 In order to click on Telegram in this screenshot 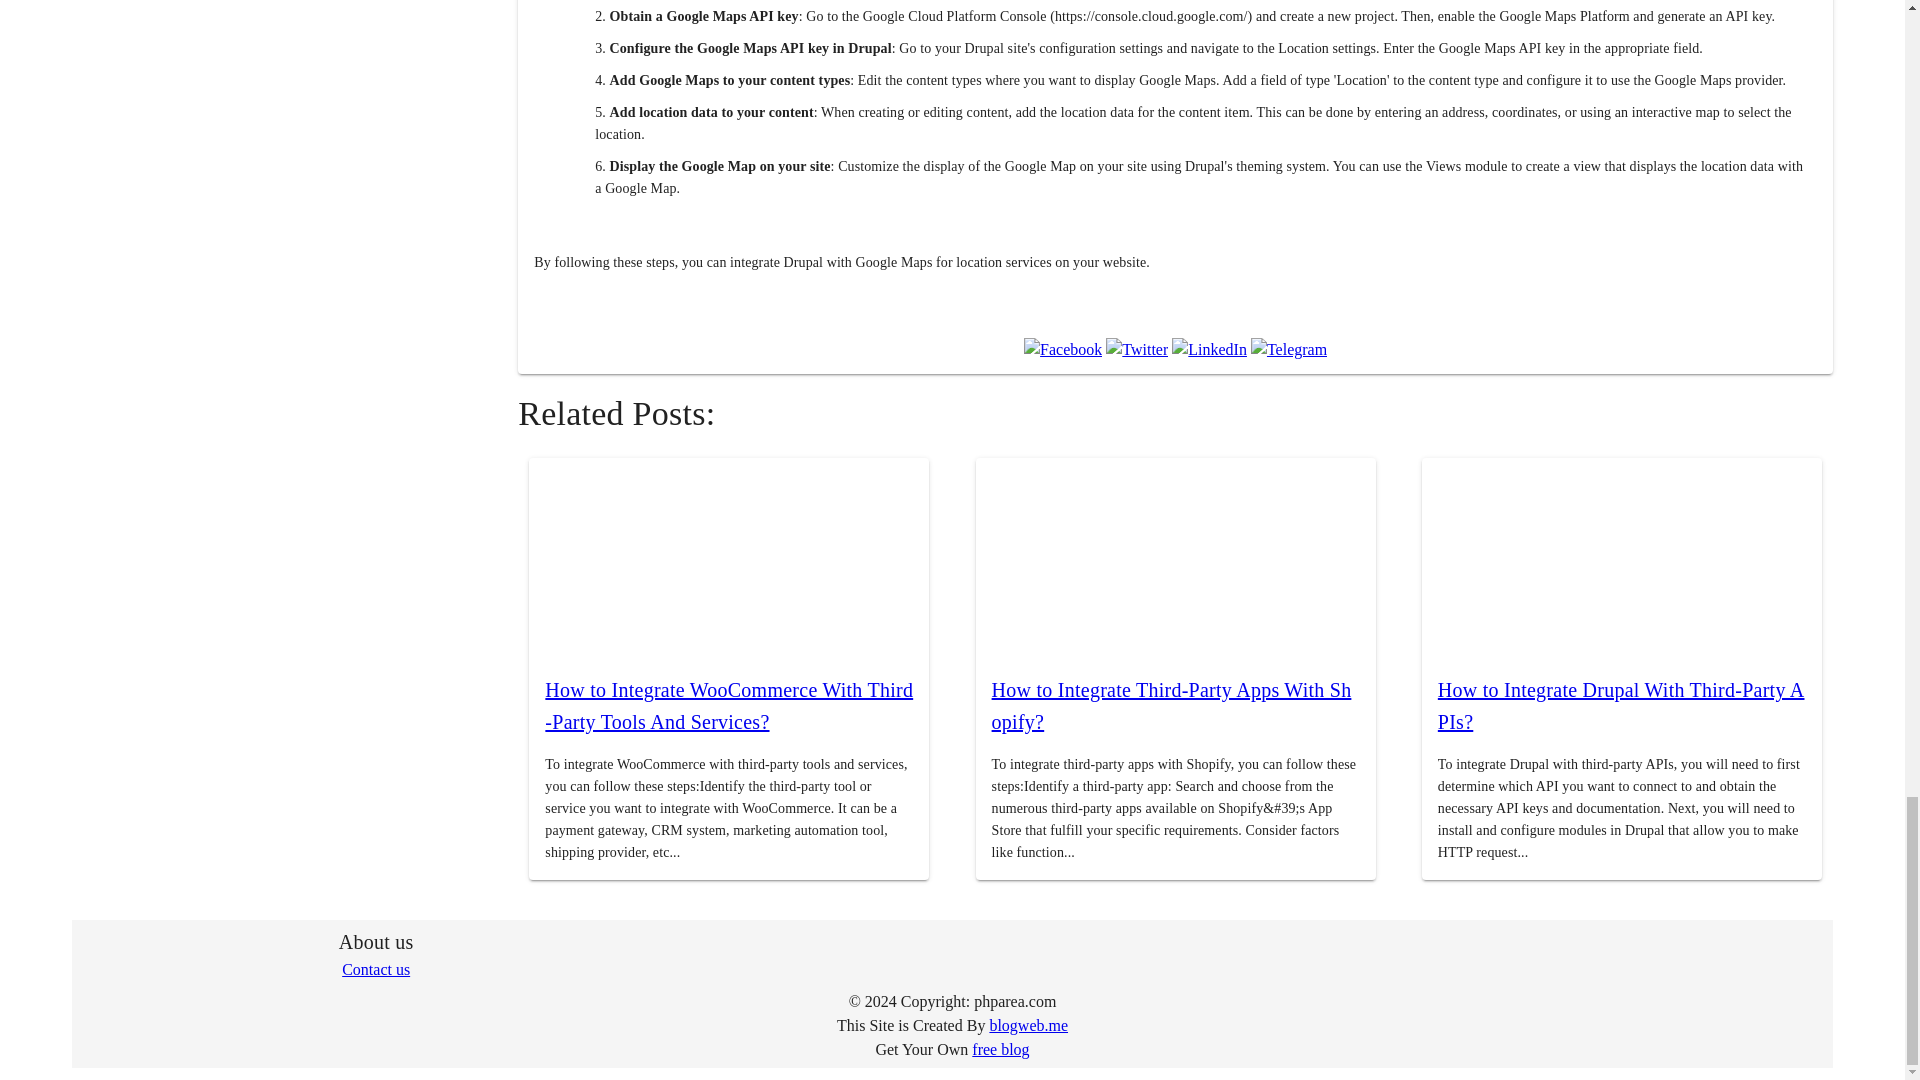, I will do `click(1288, 350)`.